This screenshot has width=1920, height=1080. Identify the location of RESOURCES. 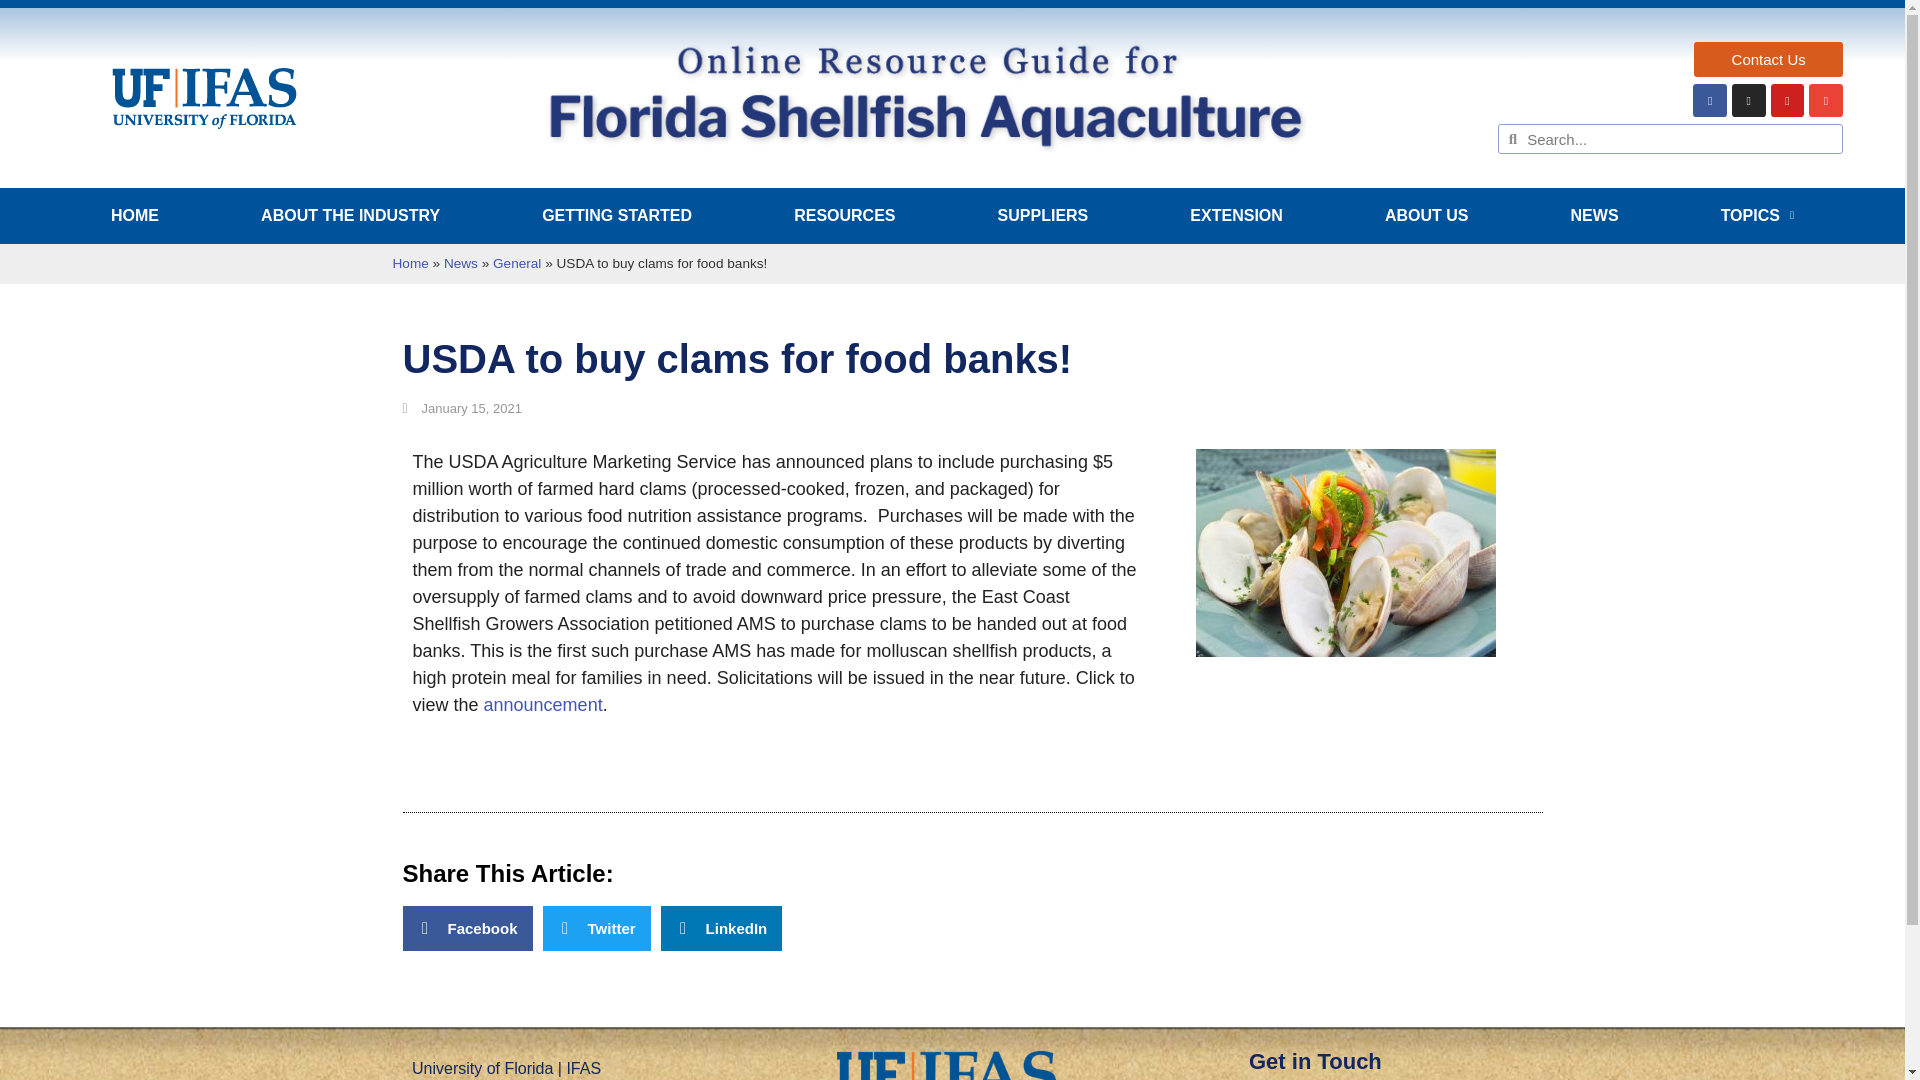
(844, 216).